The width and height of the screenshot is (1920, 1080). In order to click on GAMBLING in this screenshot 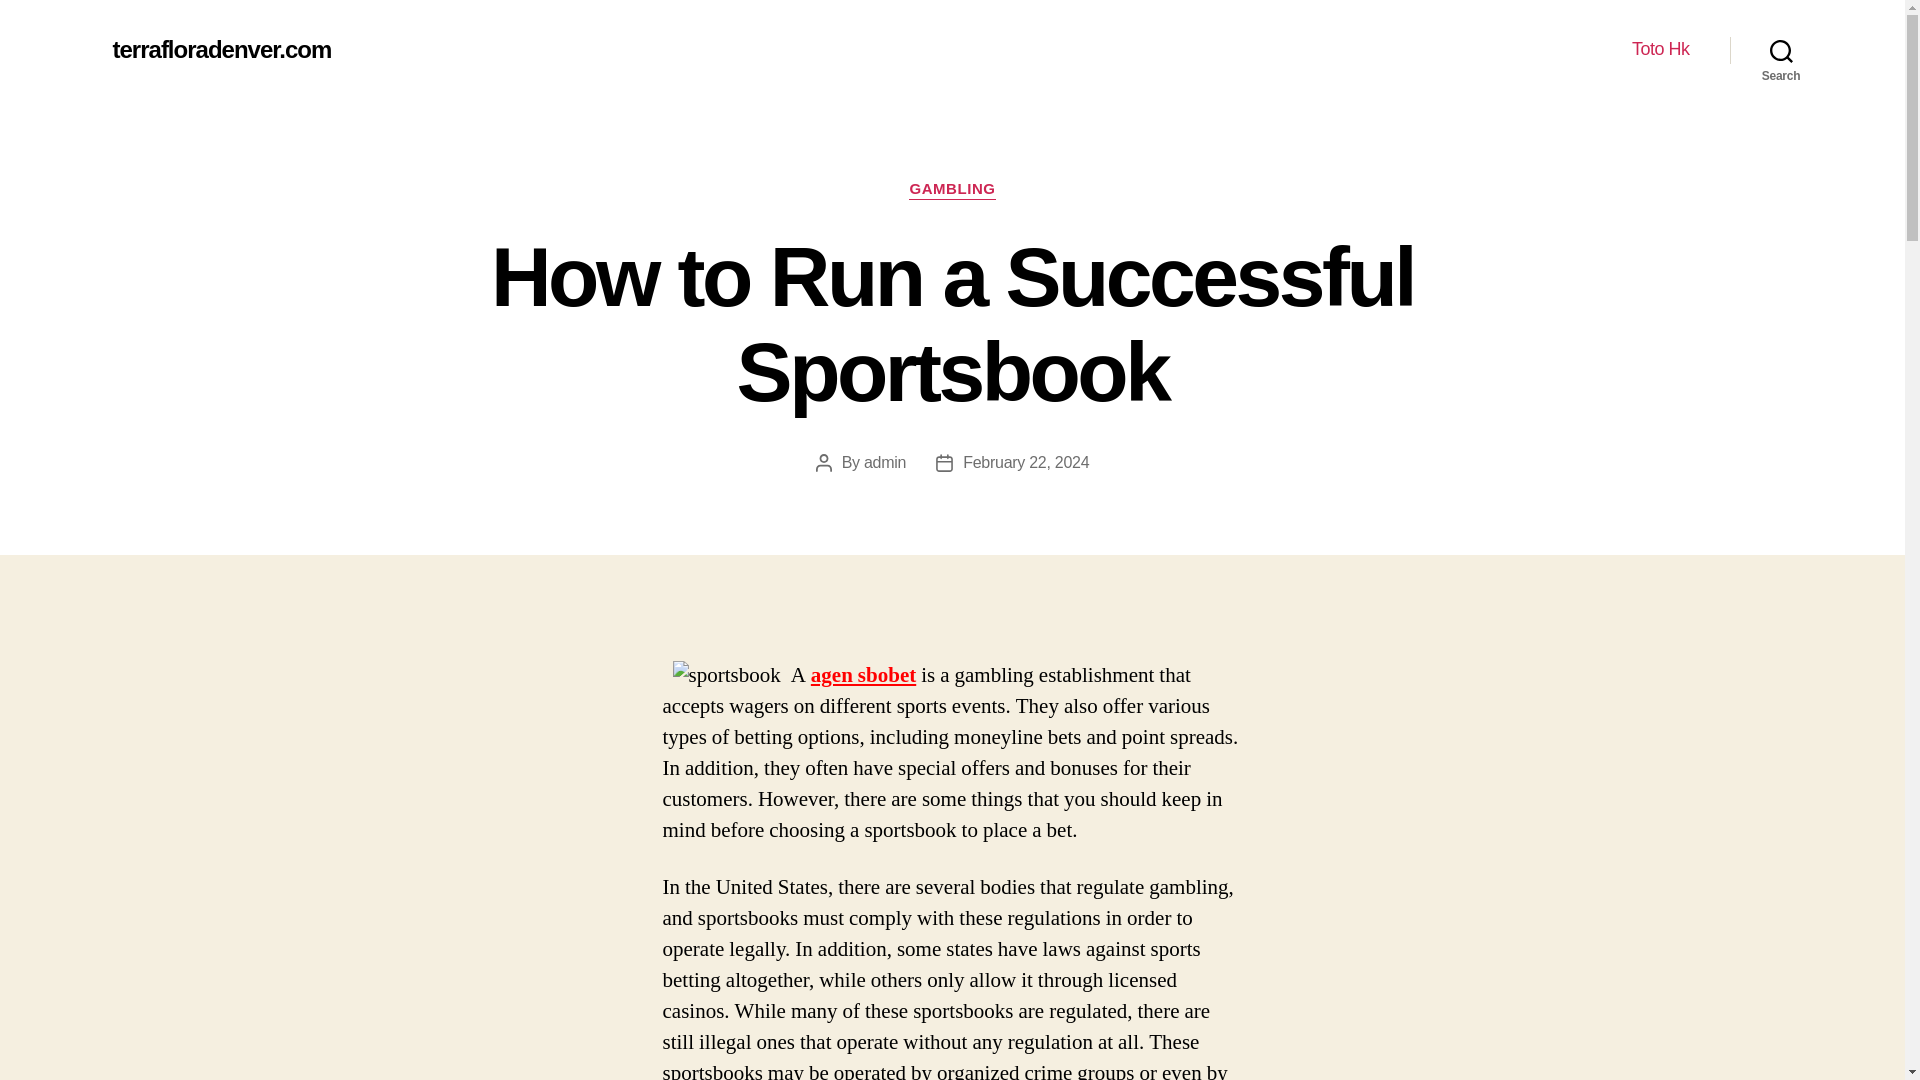, I will do `click(951, 190)`.